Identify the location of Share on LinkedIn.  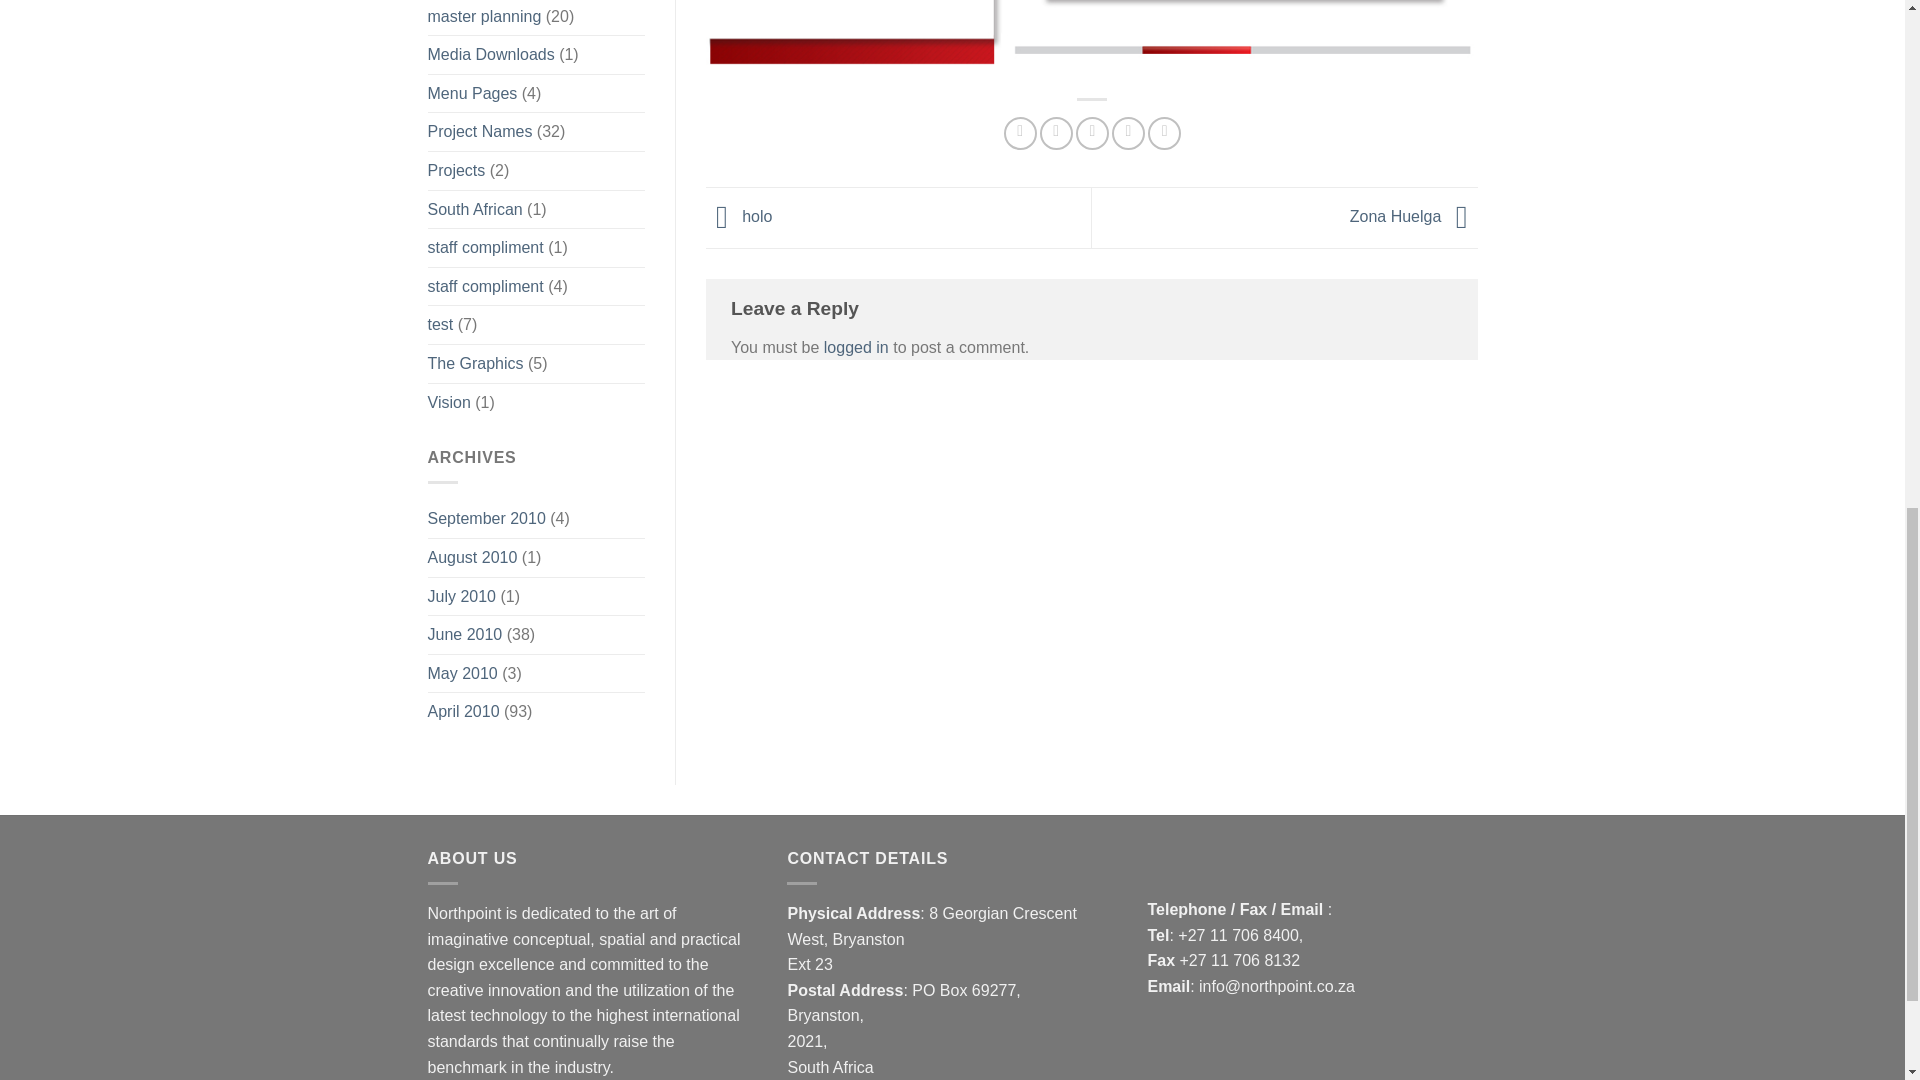
(1164, 133).